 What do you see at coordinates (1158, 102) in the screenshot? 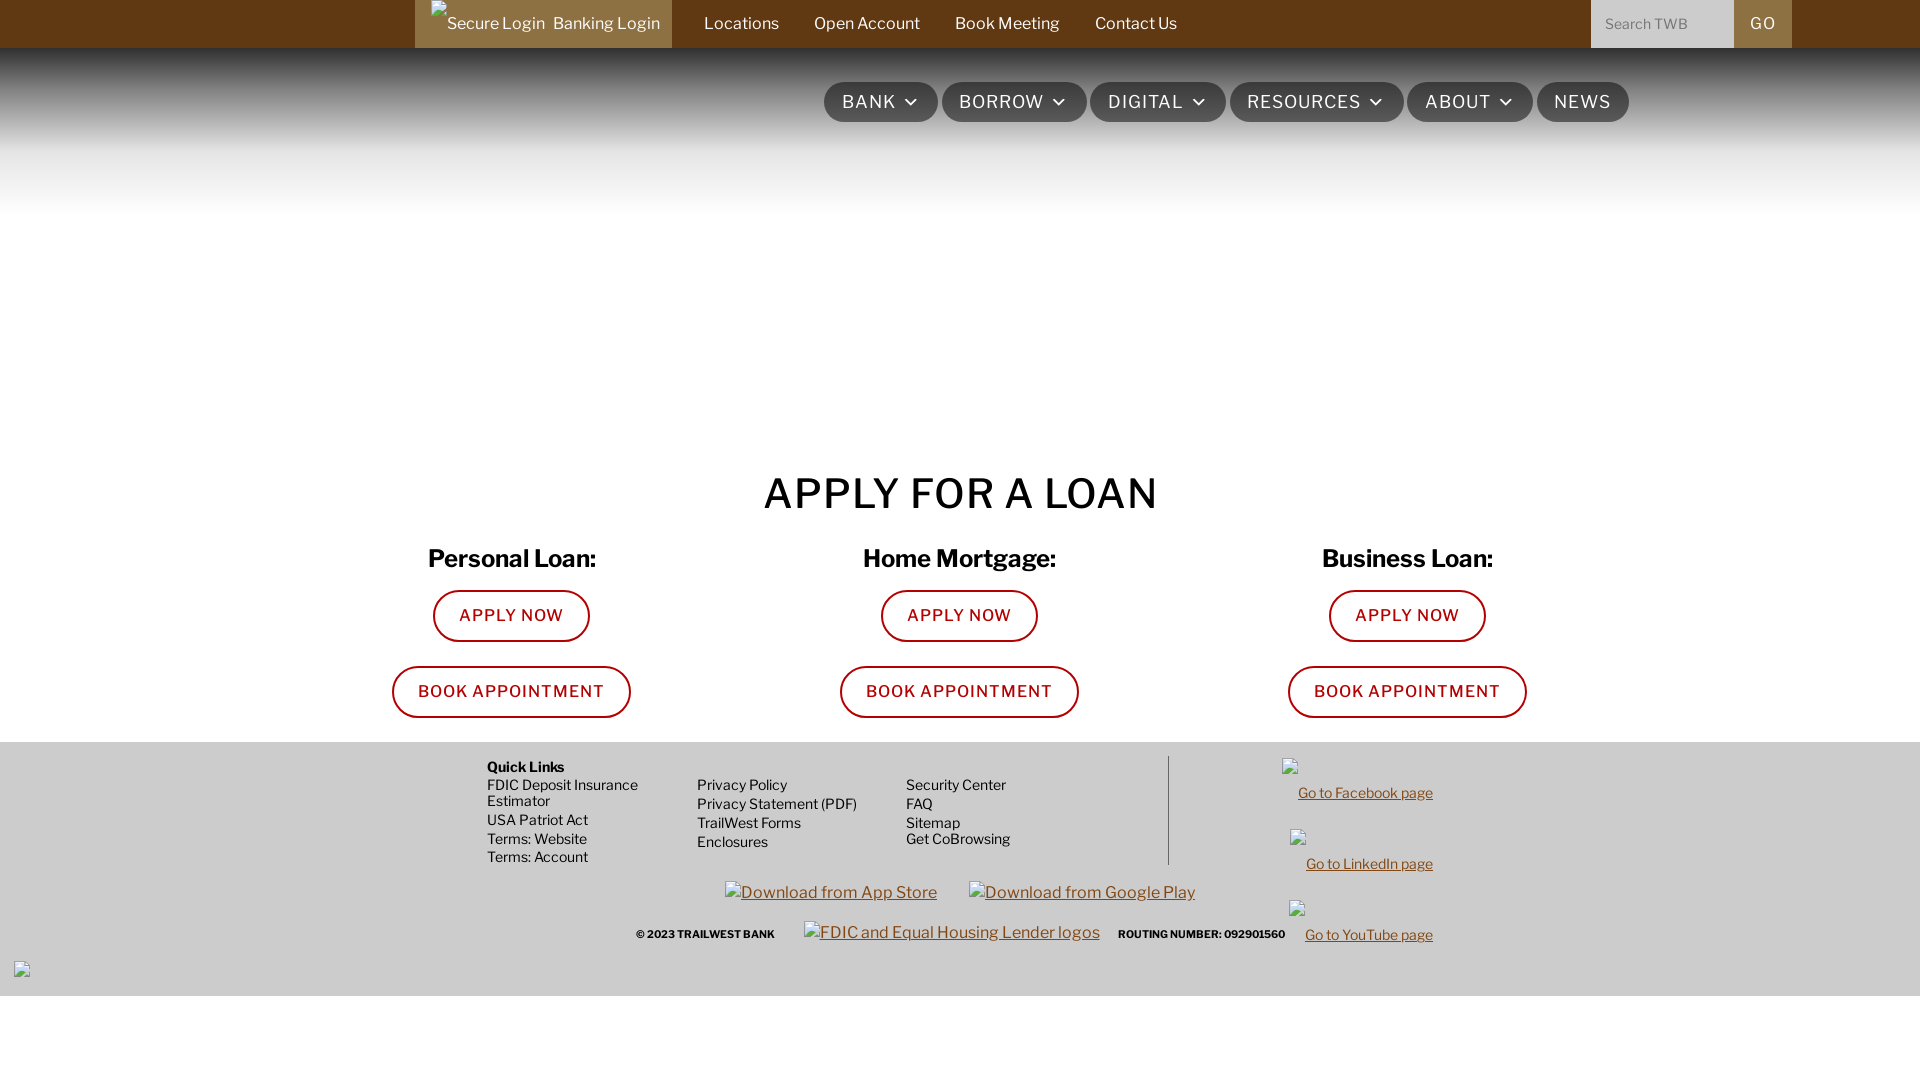
I see `DIGITAL` at bounding box center [1158, 102].